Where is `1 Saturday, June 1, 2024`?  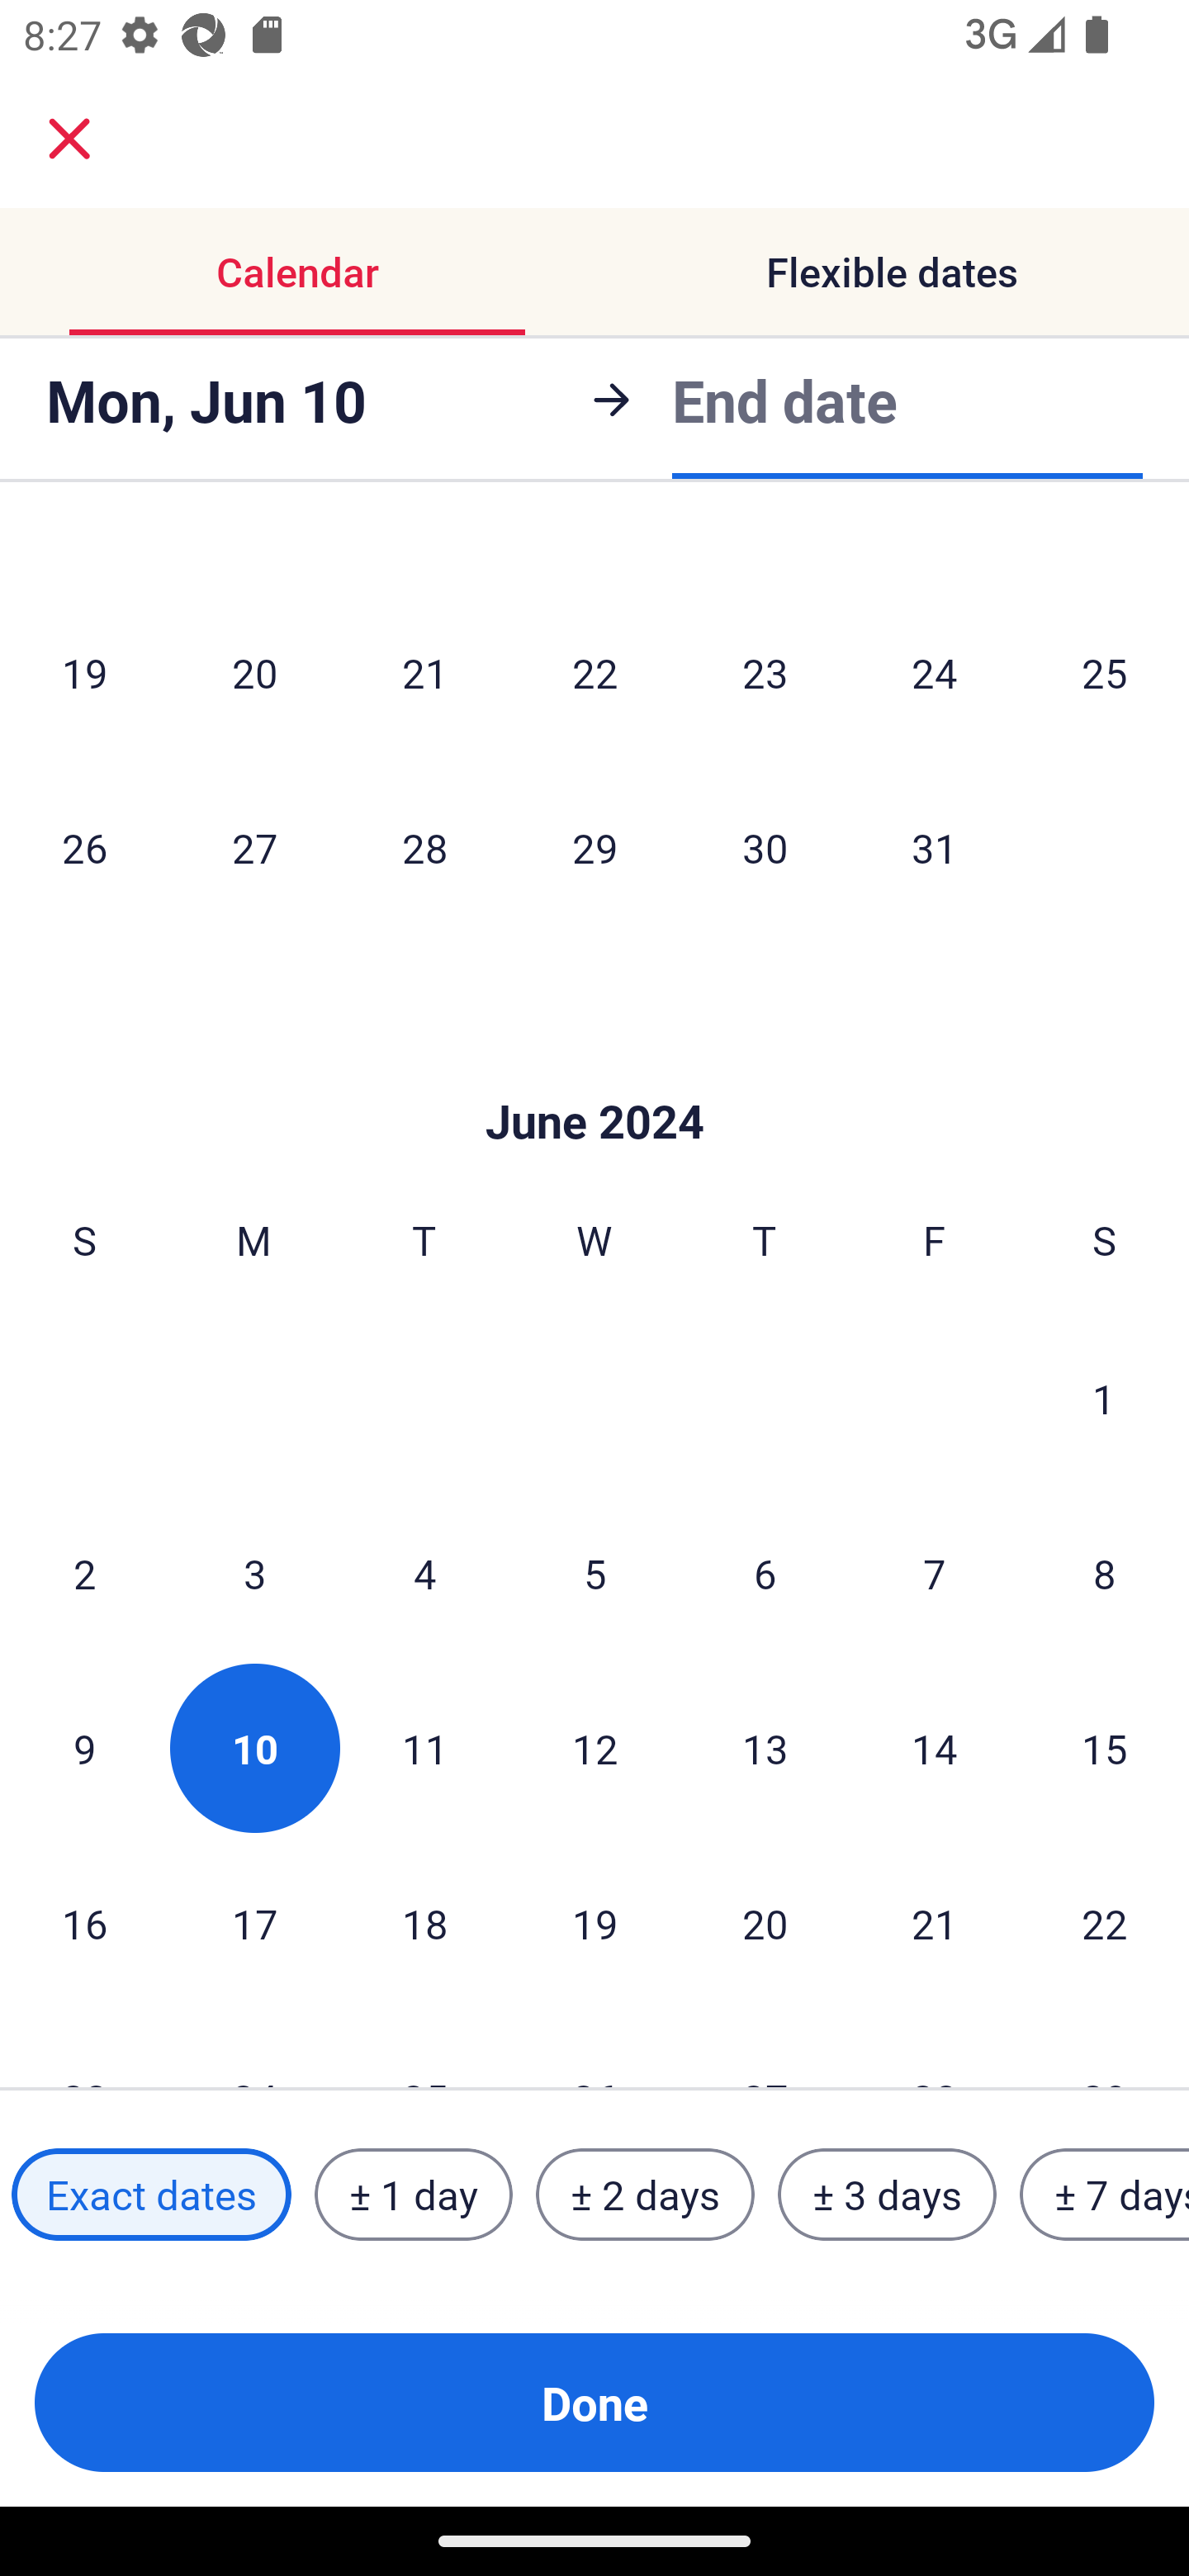 1 Saturday, June 1, 2024 is located at coordinates (1104, 1399).